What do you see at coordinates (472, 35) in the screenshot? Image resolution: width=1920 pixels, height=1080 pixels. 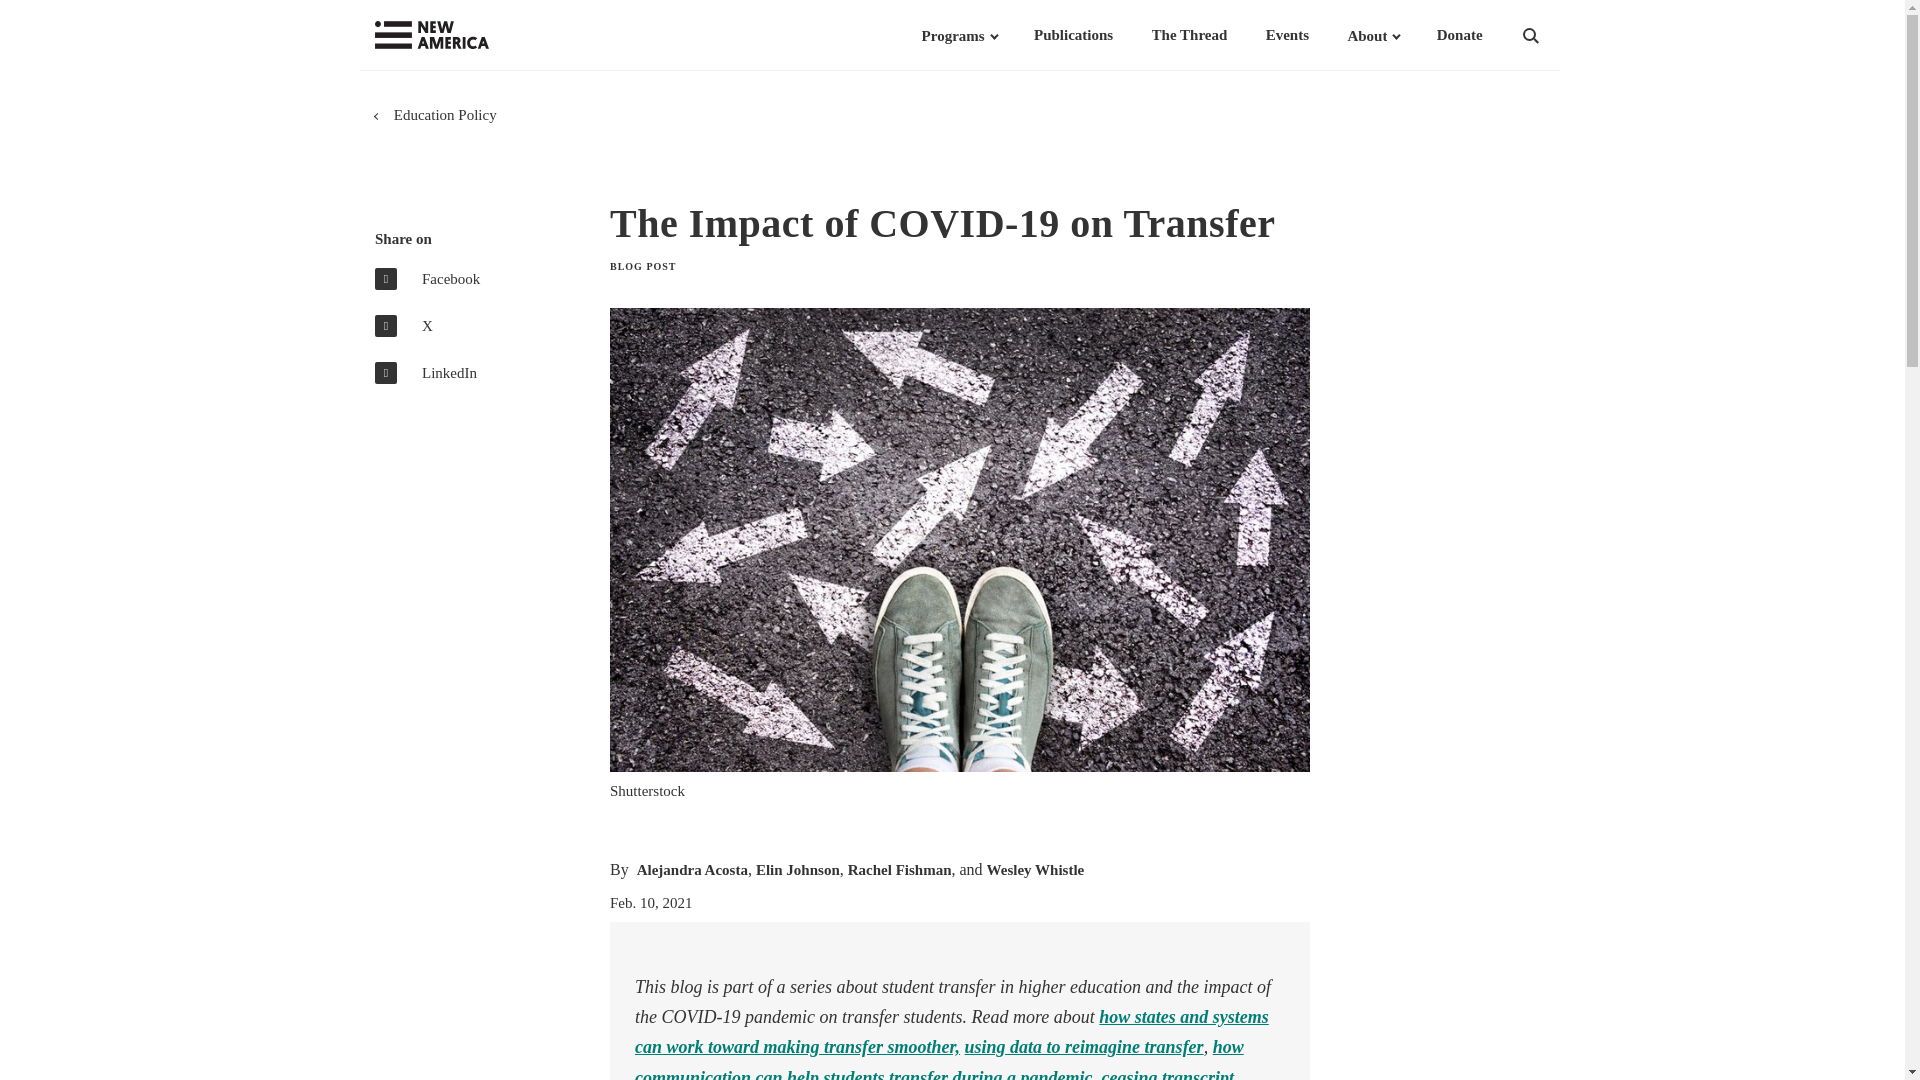 I see `New America` at bounding box center [472, 35].